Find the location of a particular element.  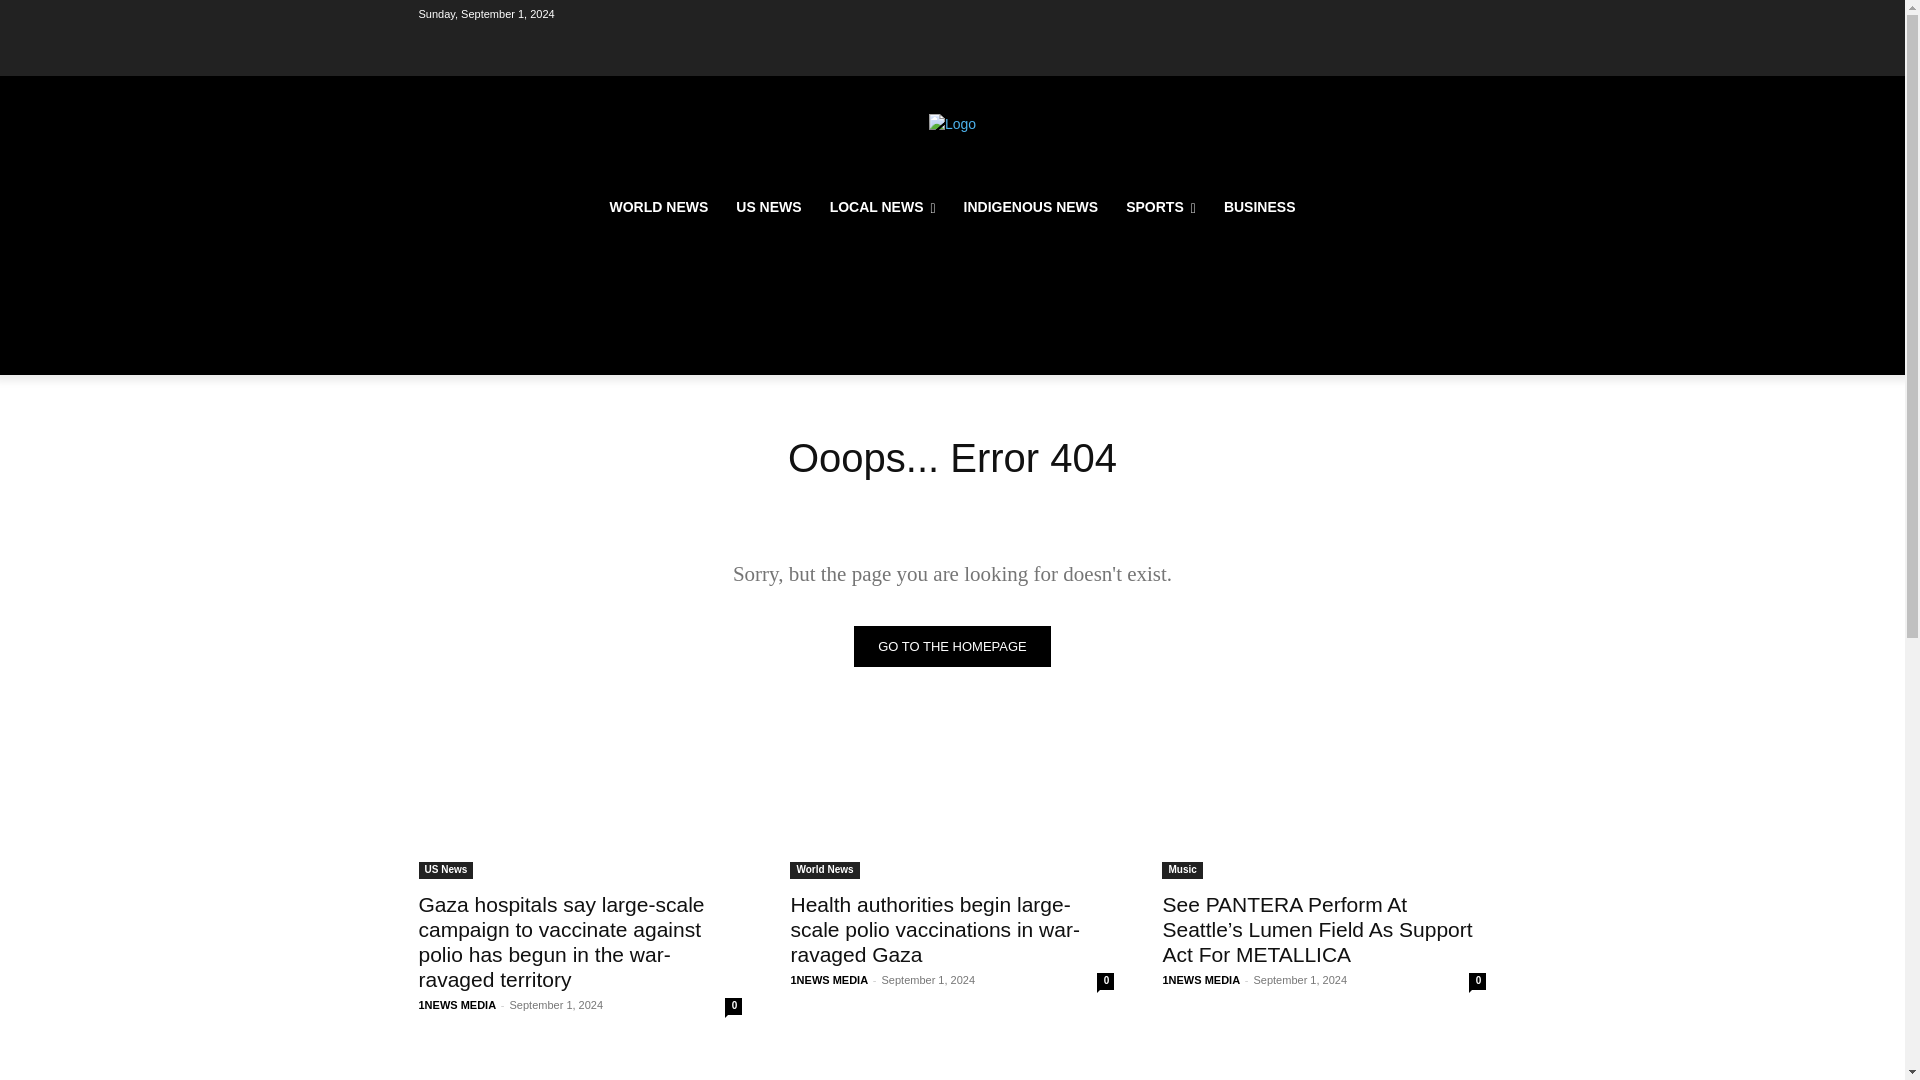

LOCAL NEWS is located at coordinates (883, 206).